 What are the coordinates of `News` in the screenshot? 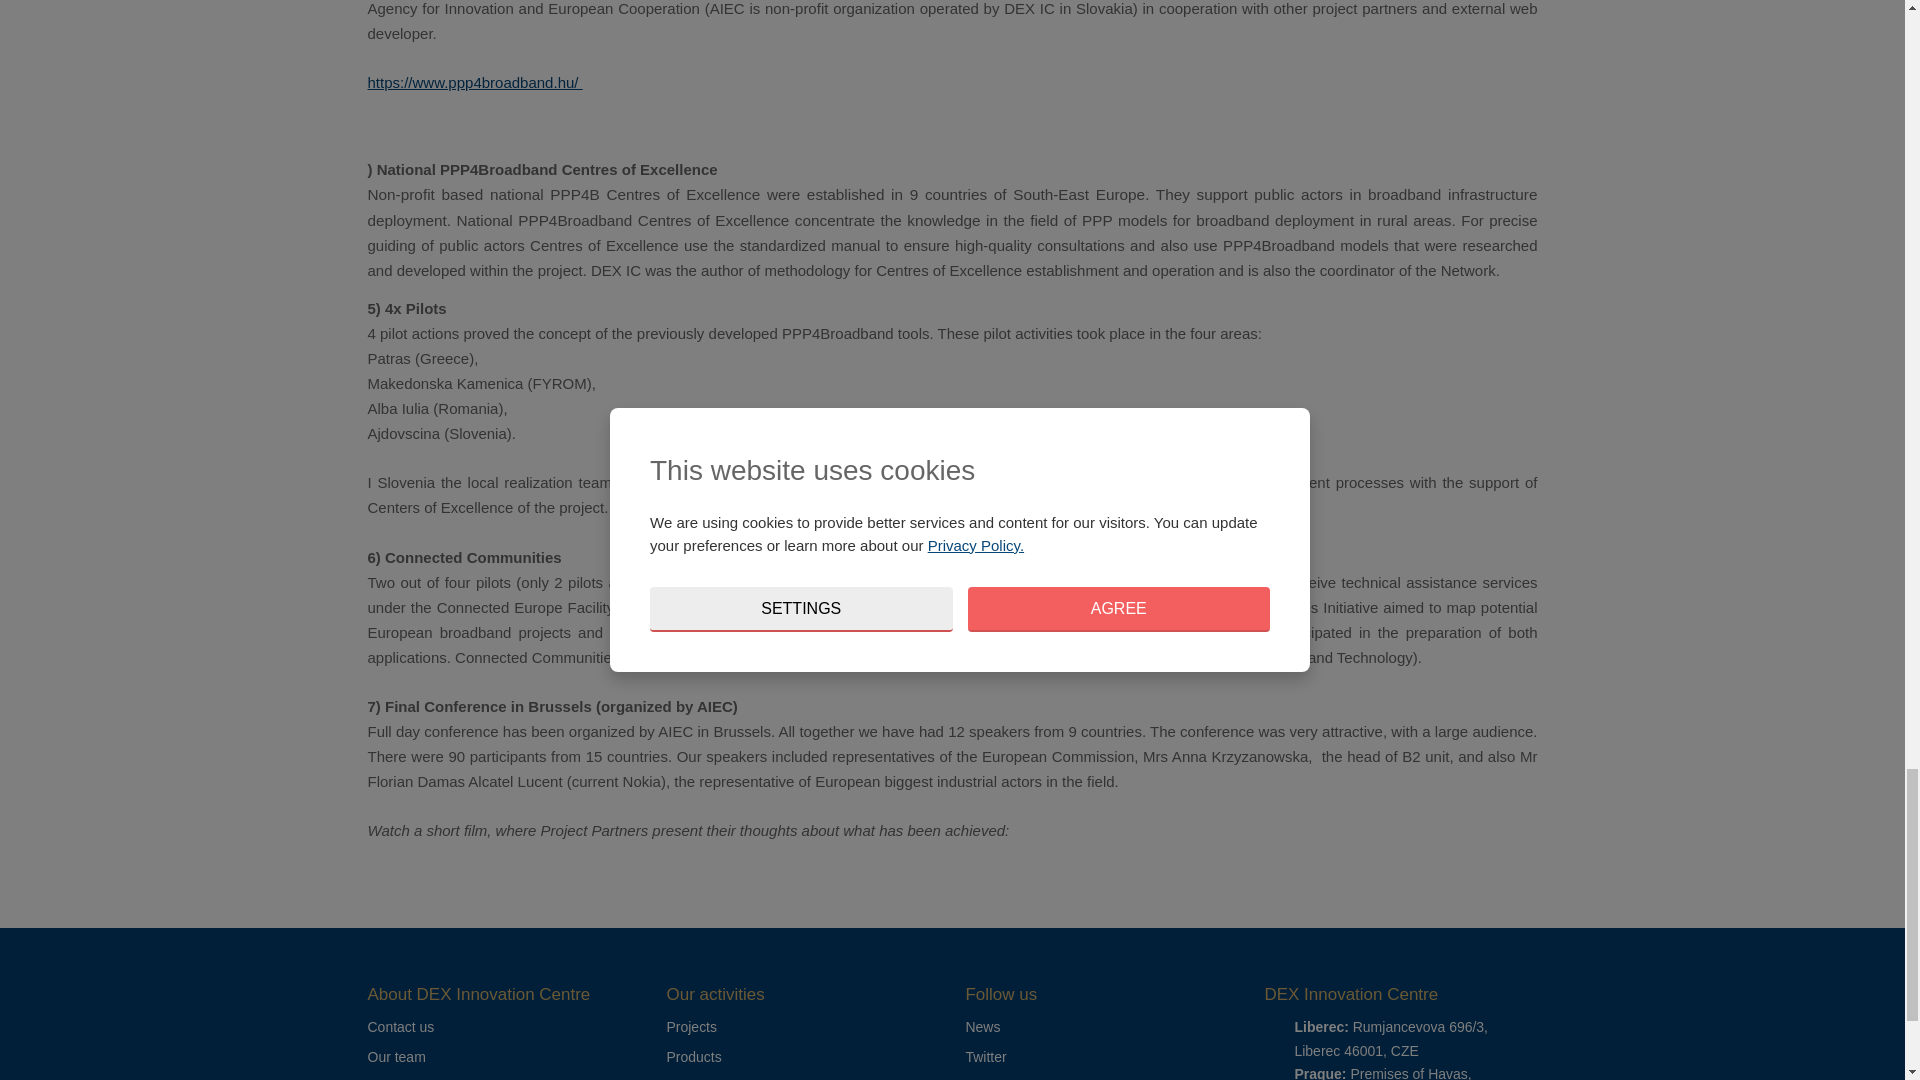 It's located at (982, 1026).